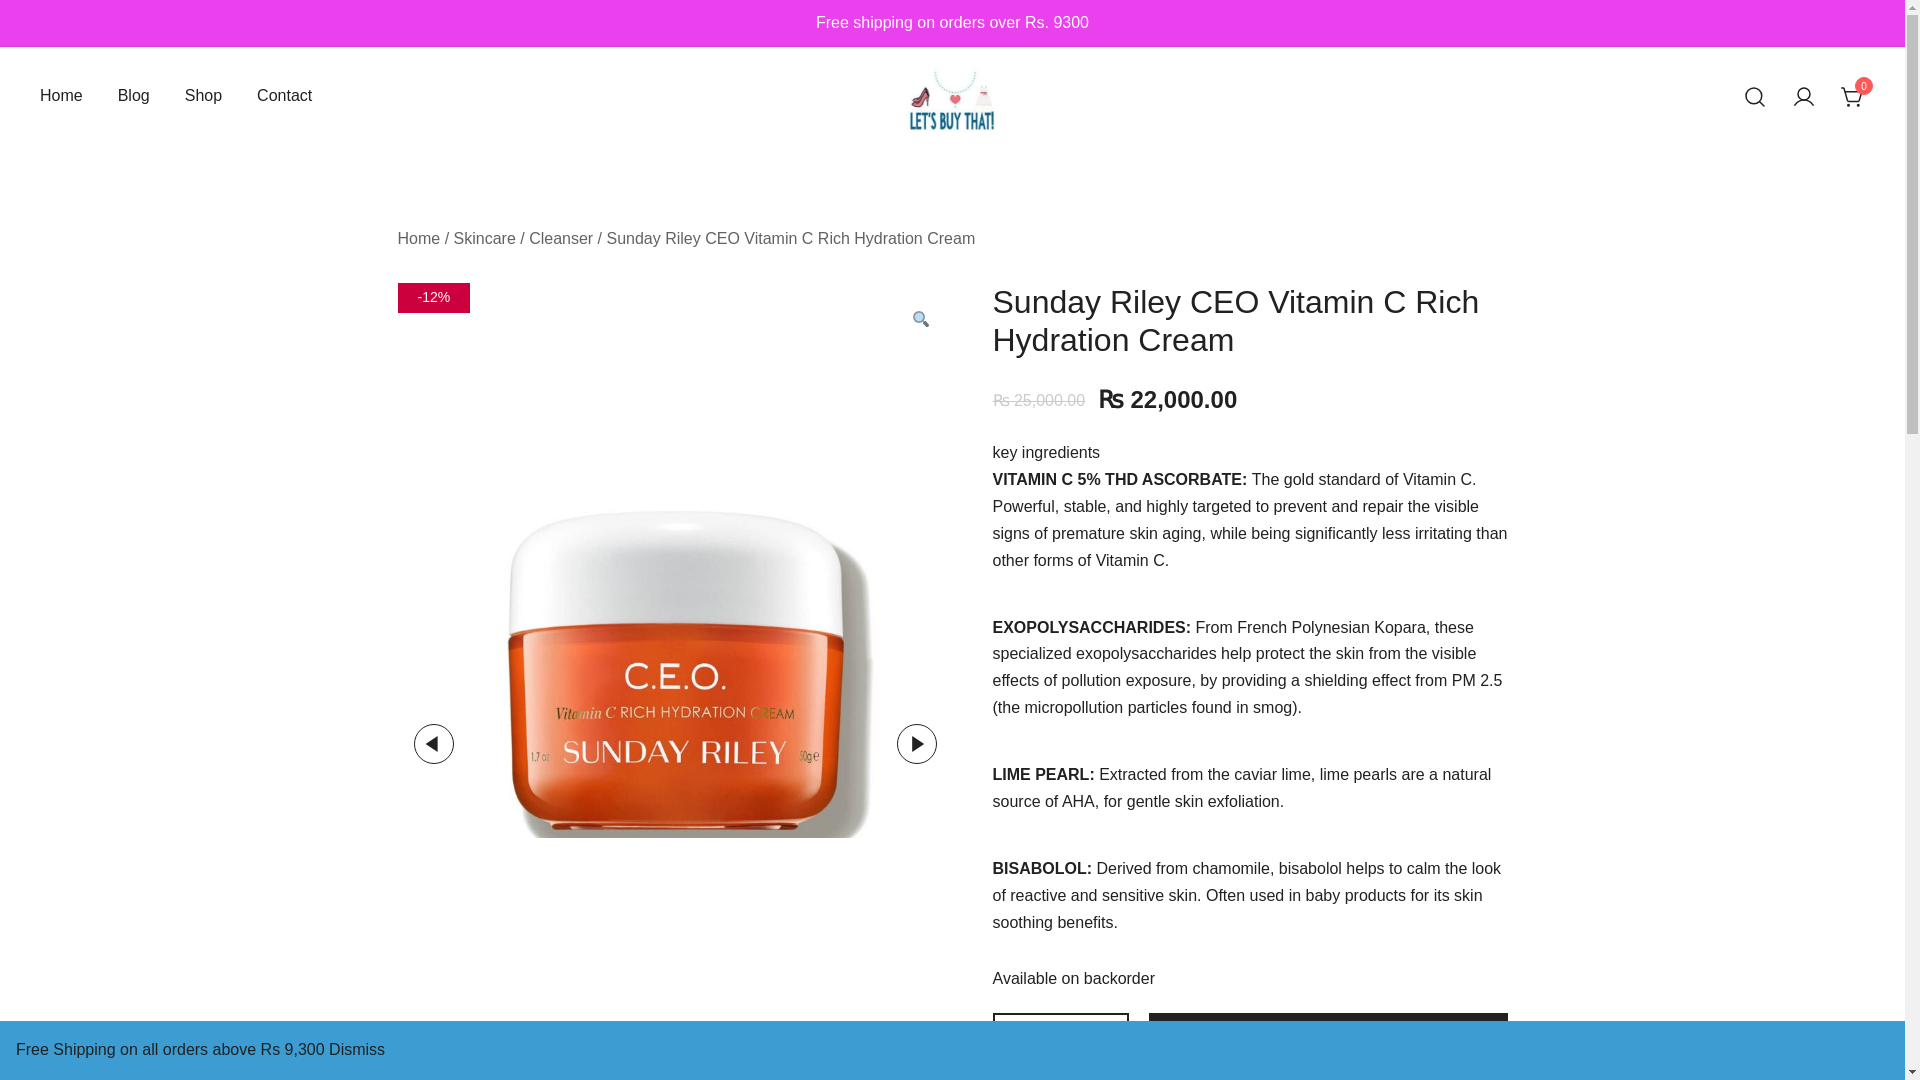 The image size is (1920, 1080). I want to click on Home, so click(419, 238).